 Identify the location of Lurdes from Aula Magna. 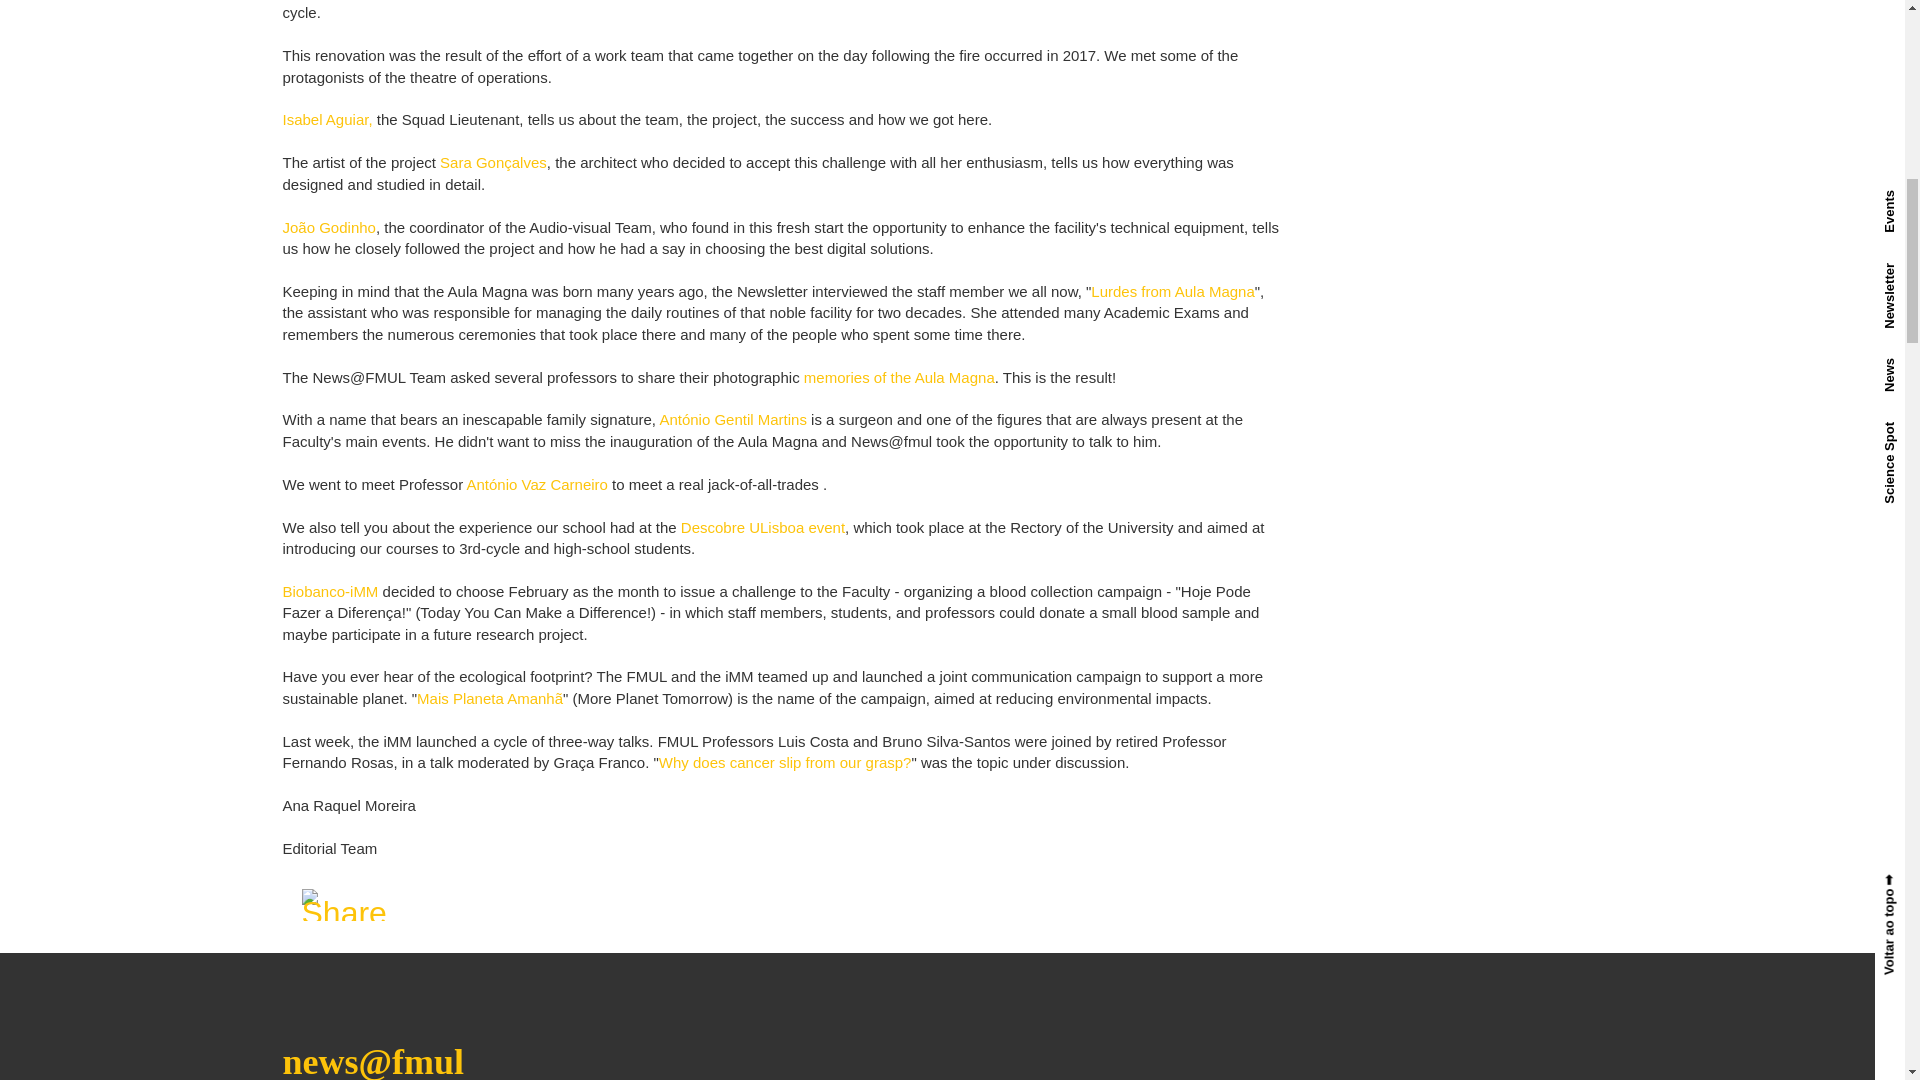
(1172, 291).